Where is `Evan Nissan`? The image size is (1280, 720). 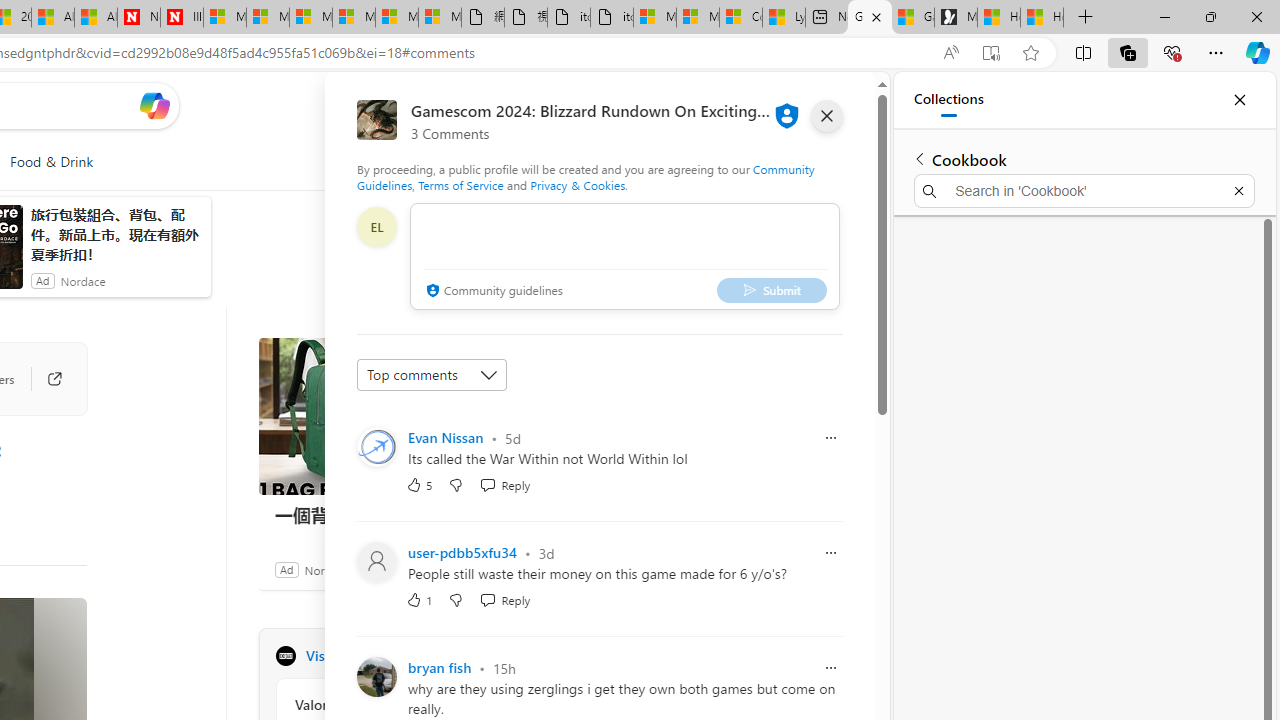
Evan Nissan is located at coordinates (446, 437).